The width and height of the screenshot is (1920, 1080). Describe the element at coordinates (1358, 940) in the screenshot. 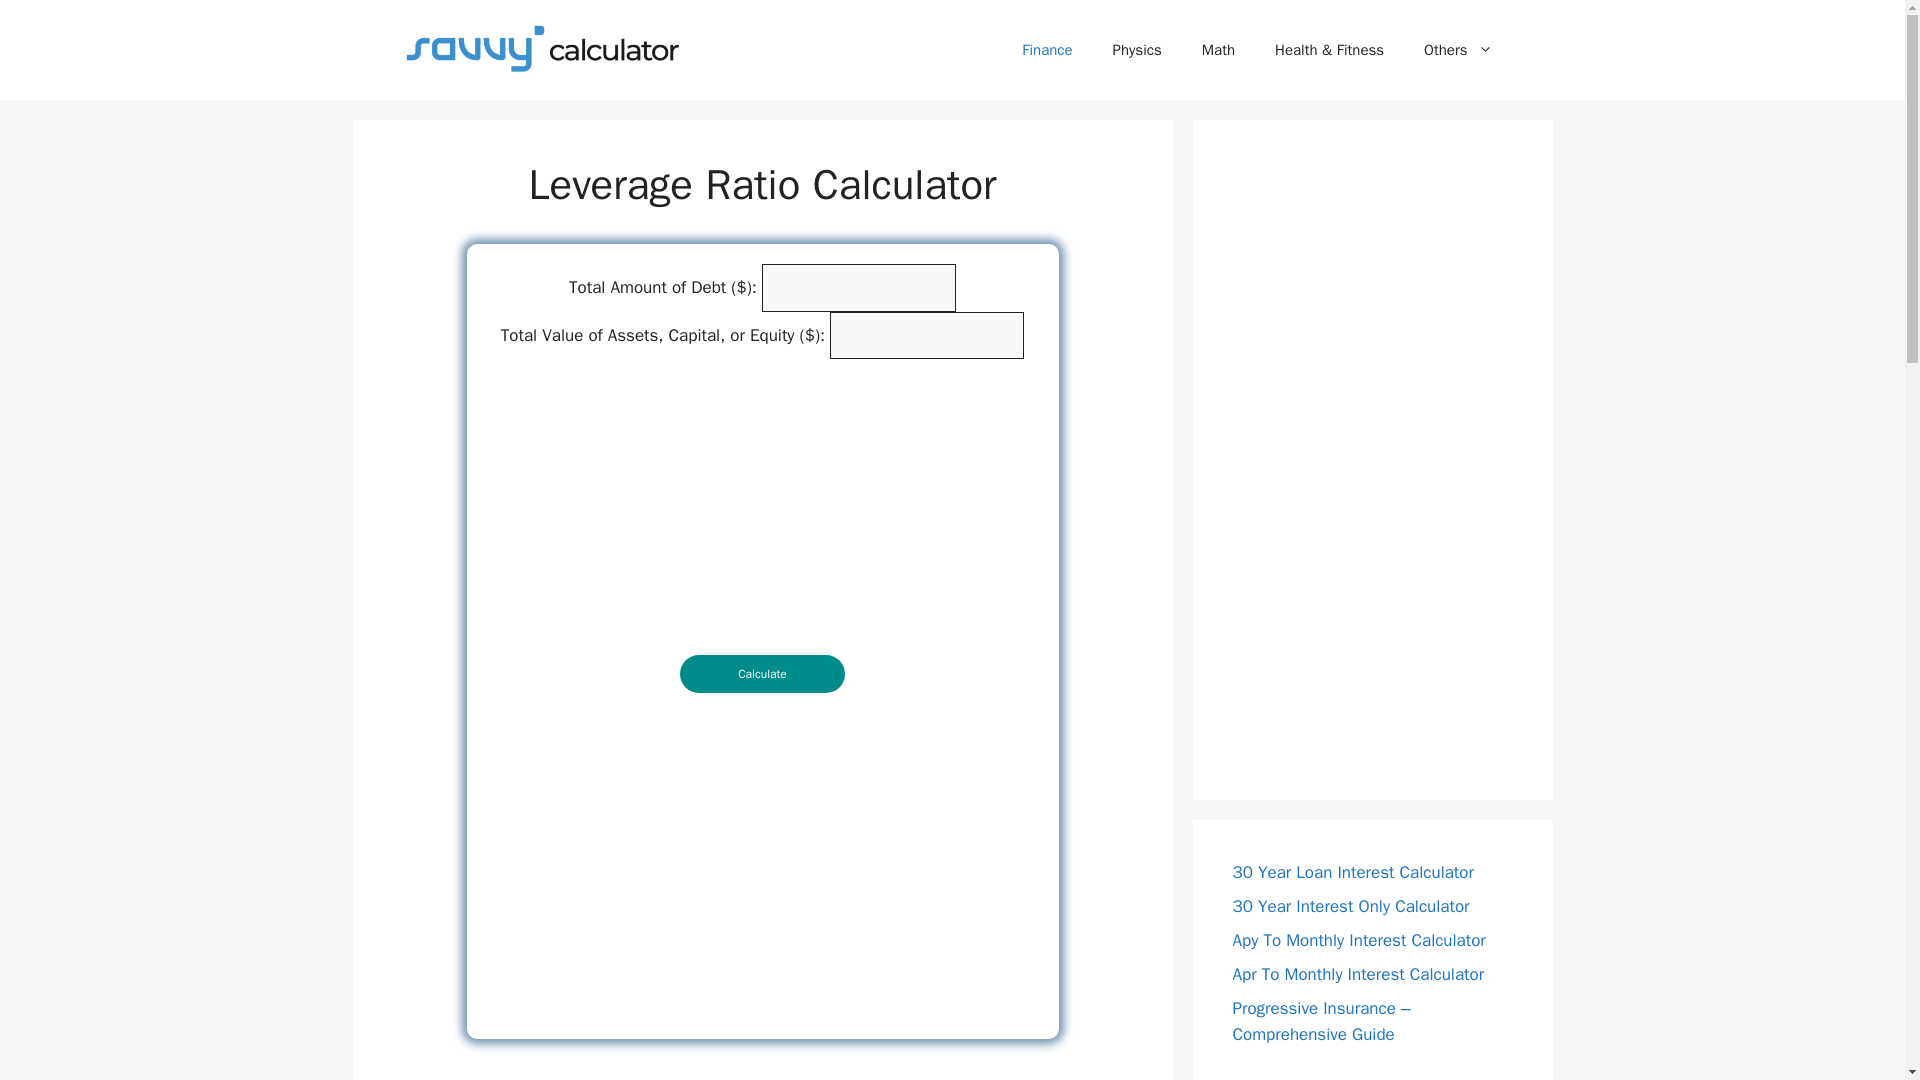

I see `Apy To Monthly Interest Calculator` at that location.